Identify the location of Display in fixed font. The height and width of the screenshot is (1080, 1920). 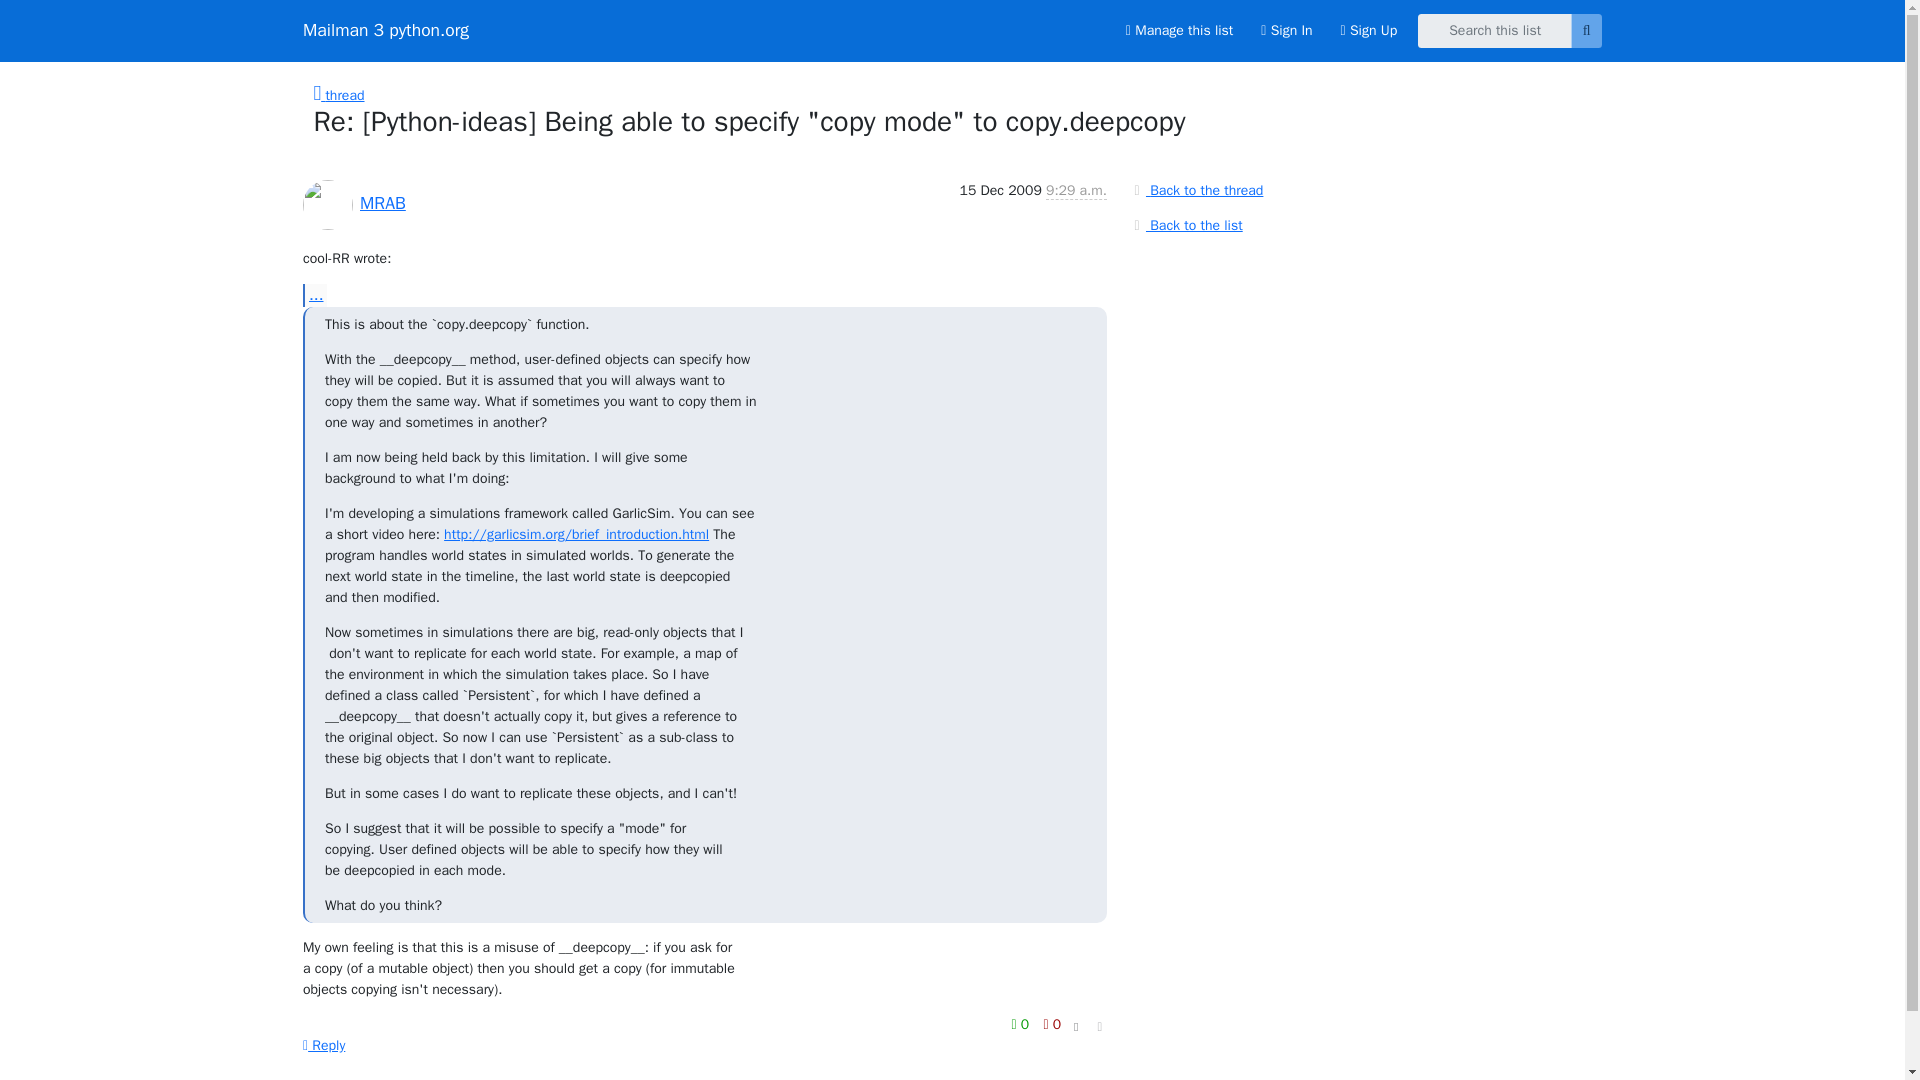
(1076, 1028).